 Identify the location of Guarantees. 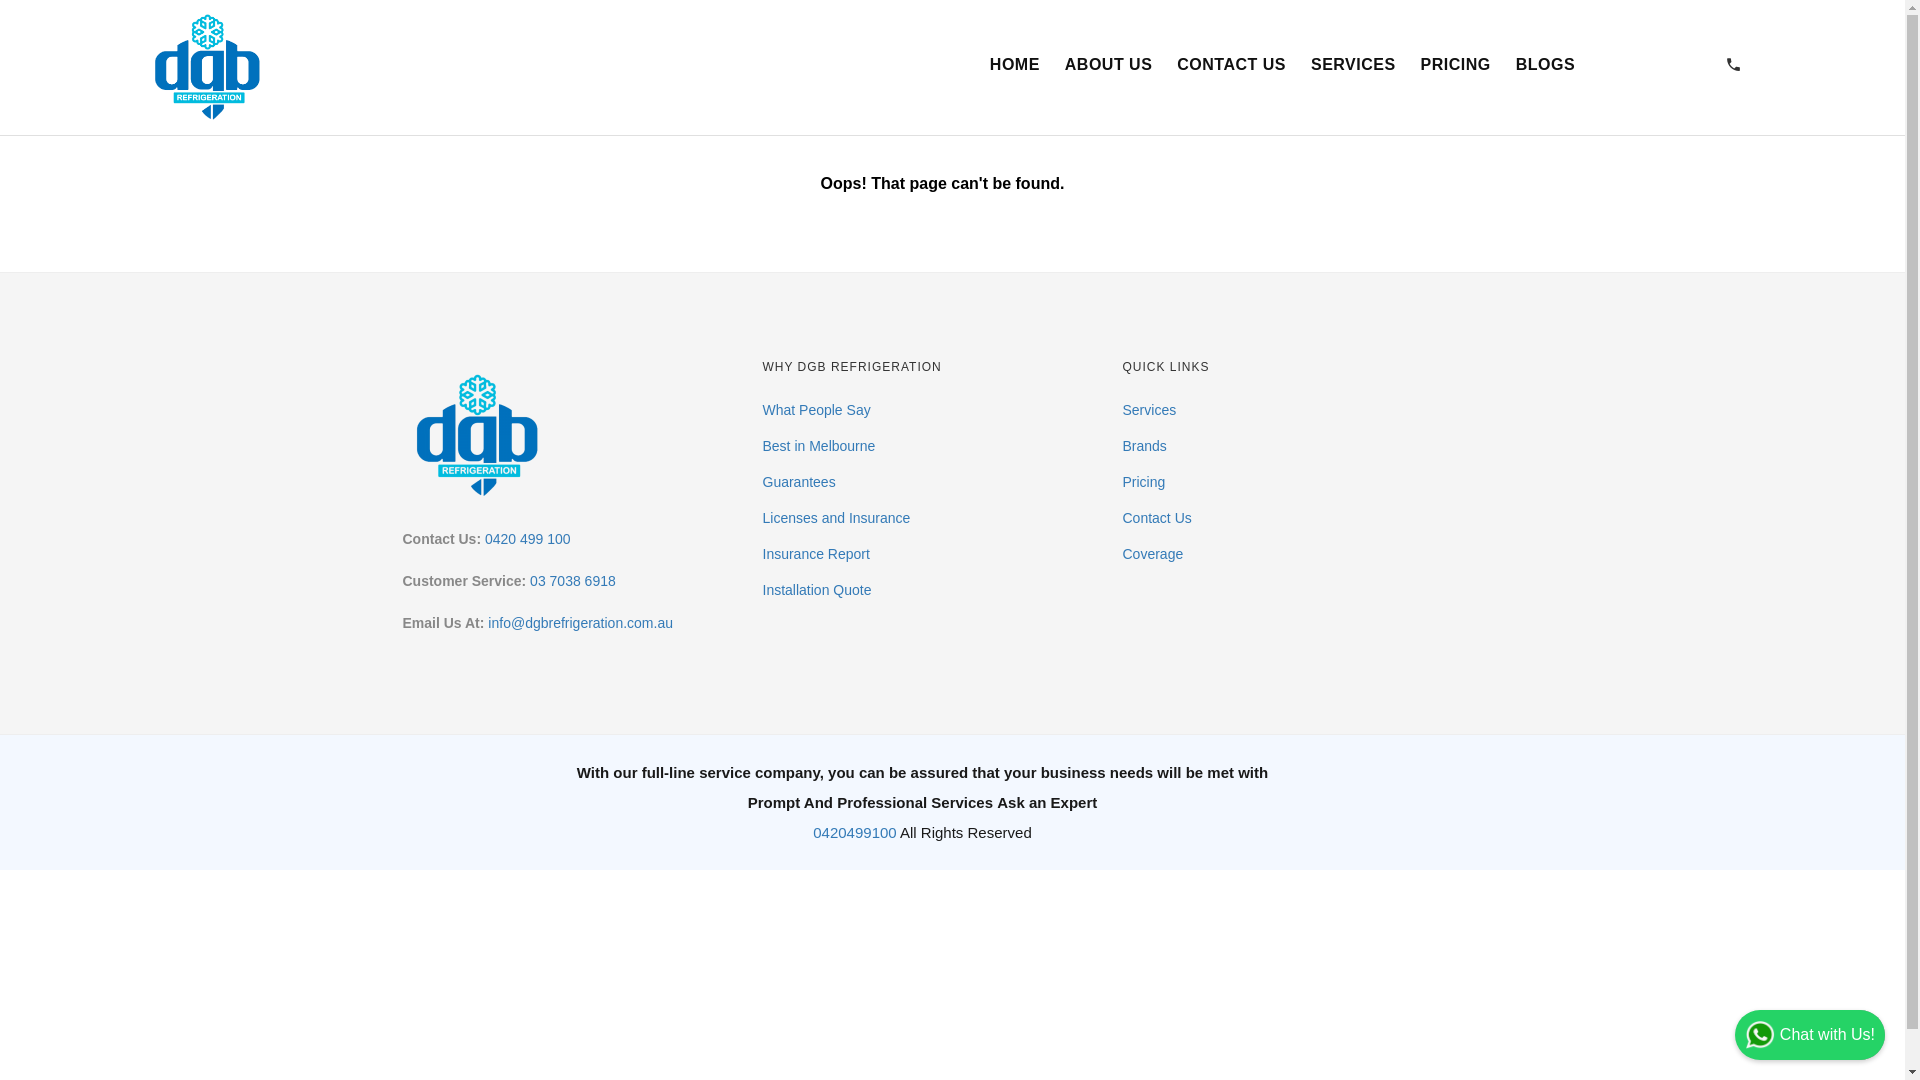
(798, 482).